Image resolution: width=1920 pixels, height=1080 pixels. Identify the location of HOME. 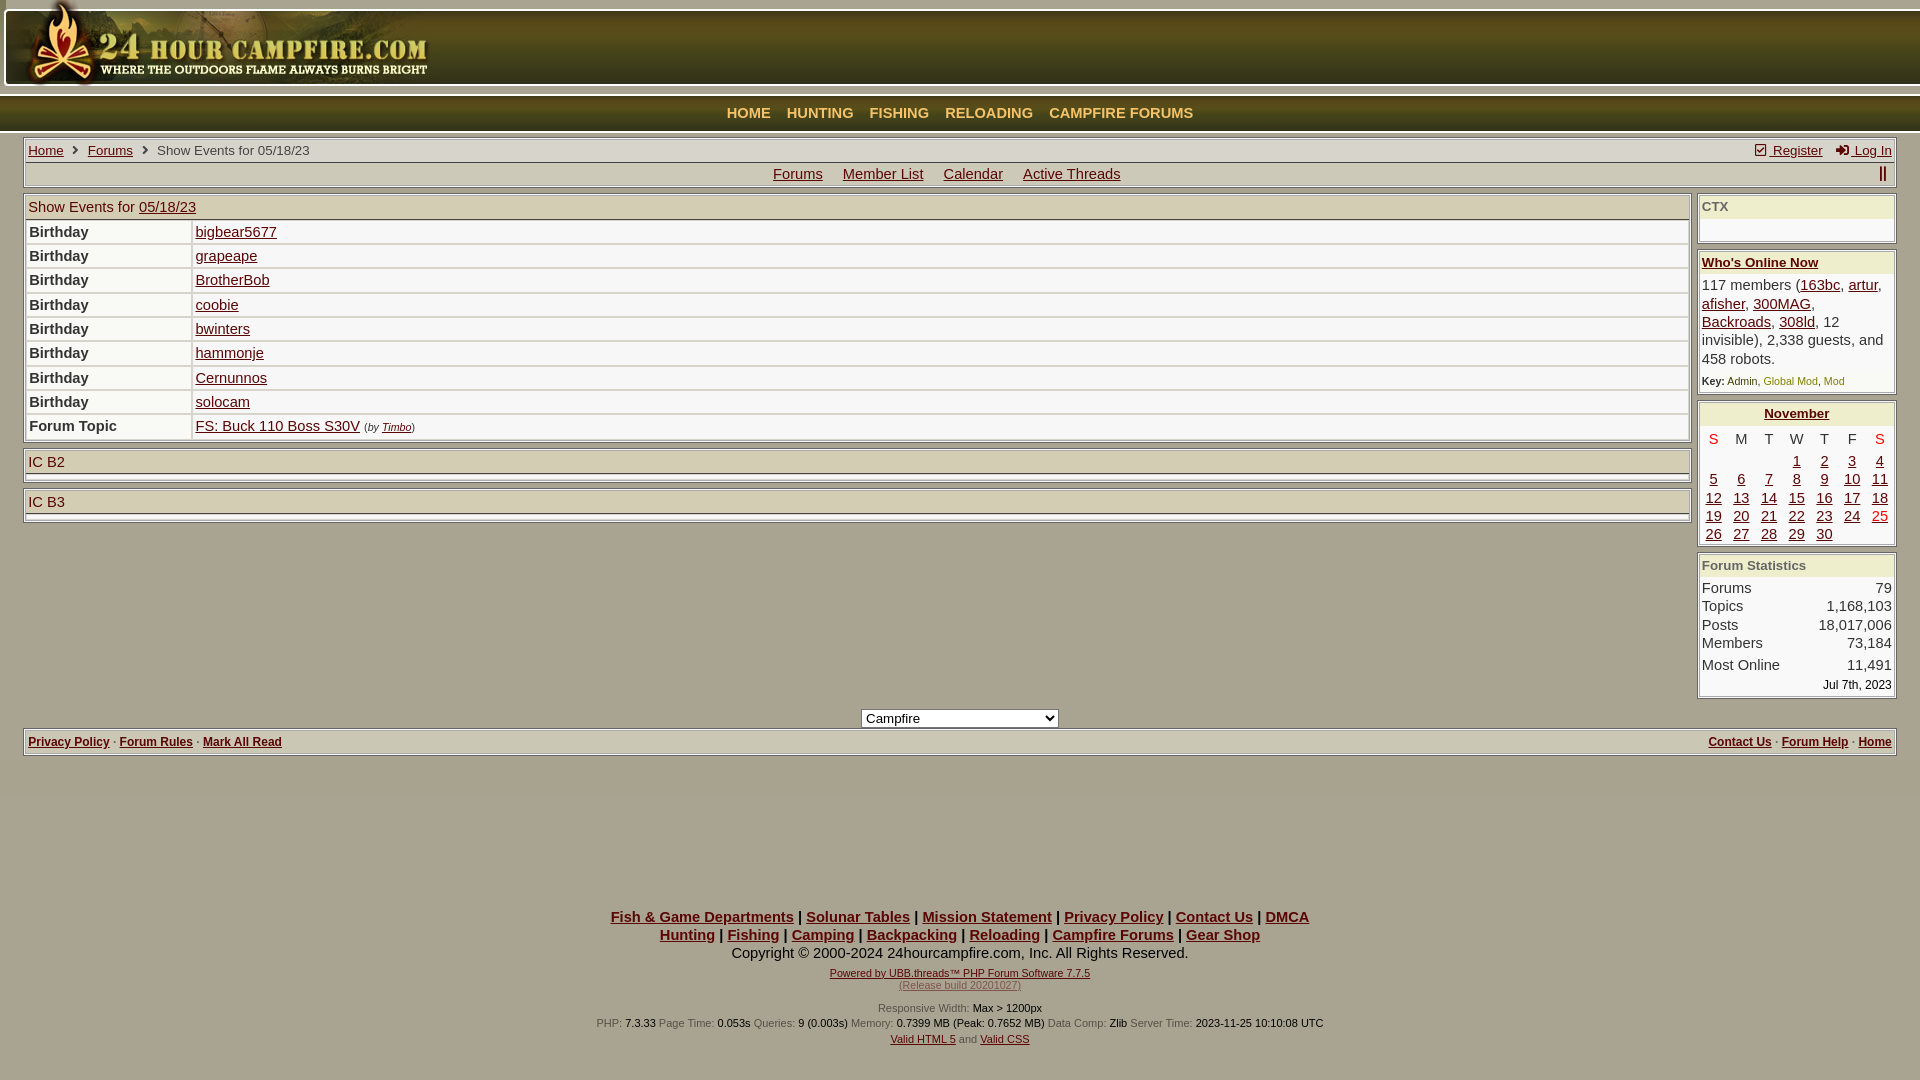
(749, 113).